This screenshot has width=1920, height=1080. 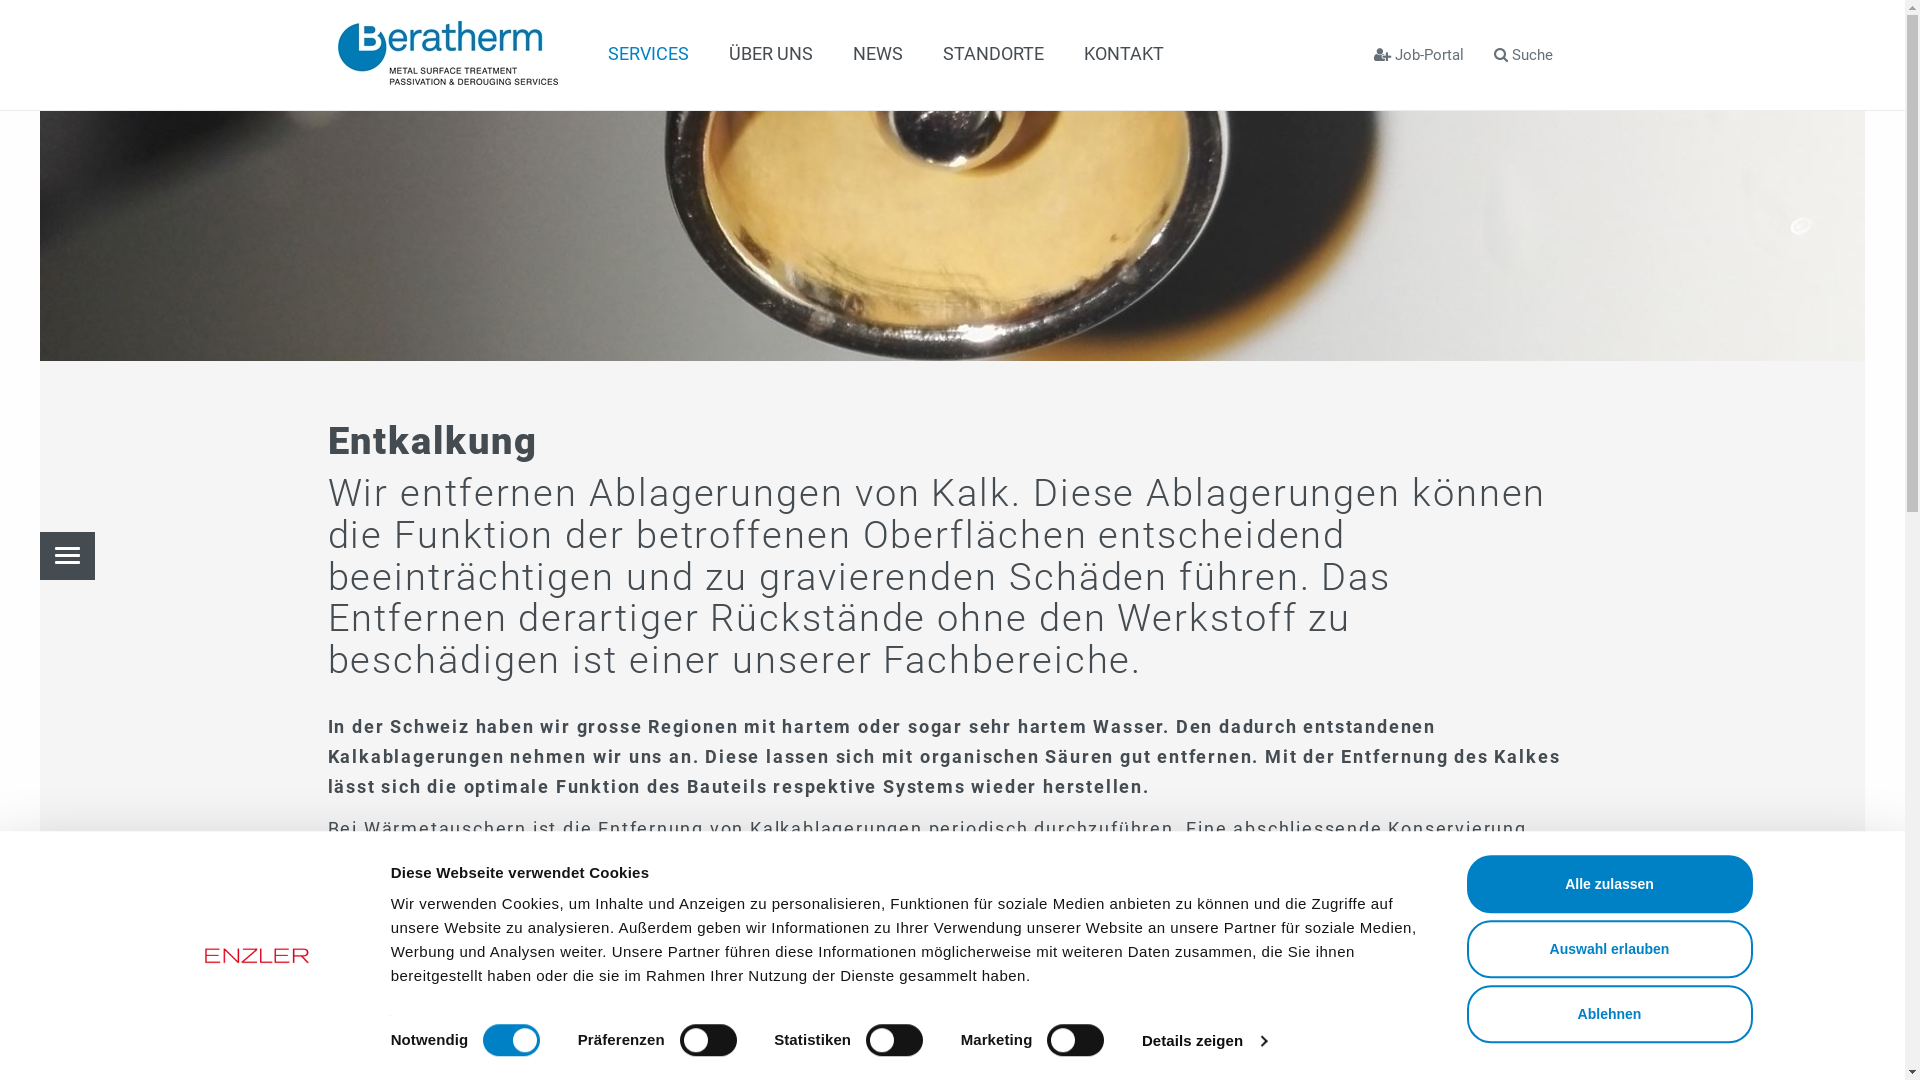 What do you see at coordinates (1204, 1041) in the screenshot?
I see `Details zeigen` at bounding box center [1204, 1041].